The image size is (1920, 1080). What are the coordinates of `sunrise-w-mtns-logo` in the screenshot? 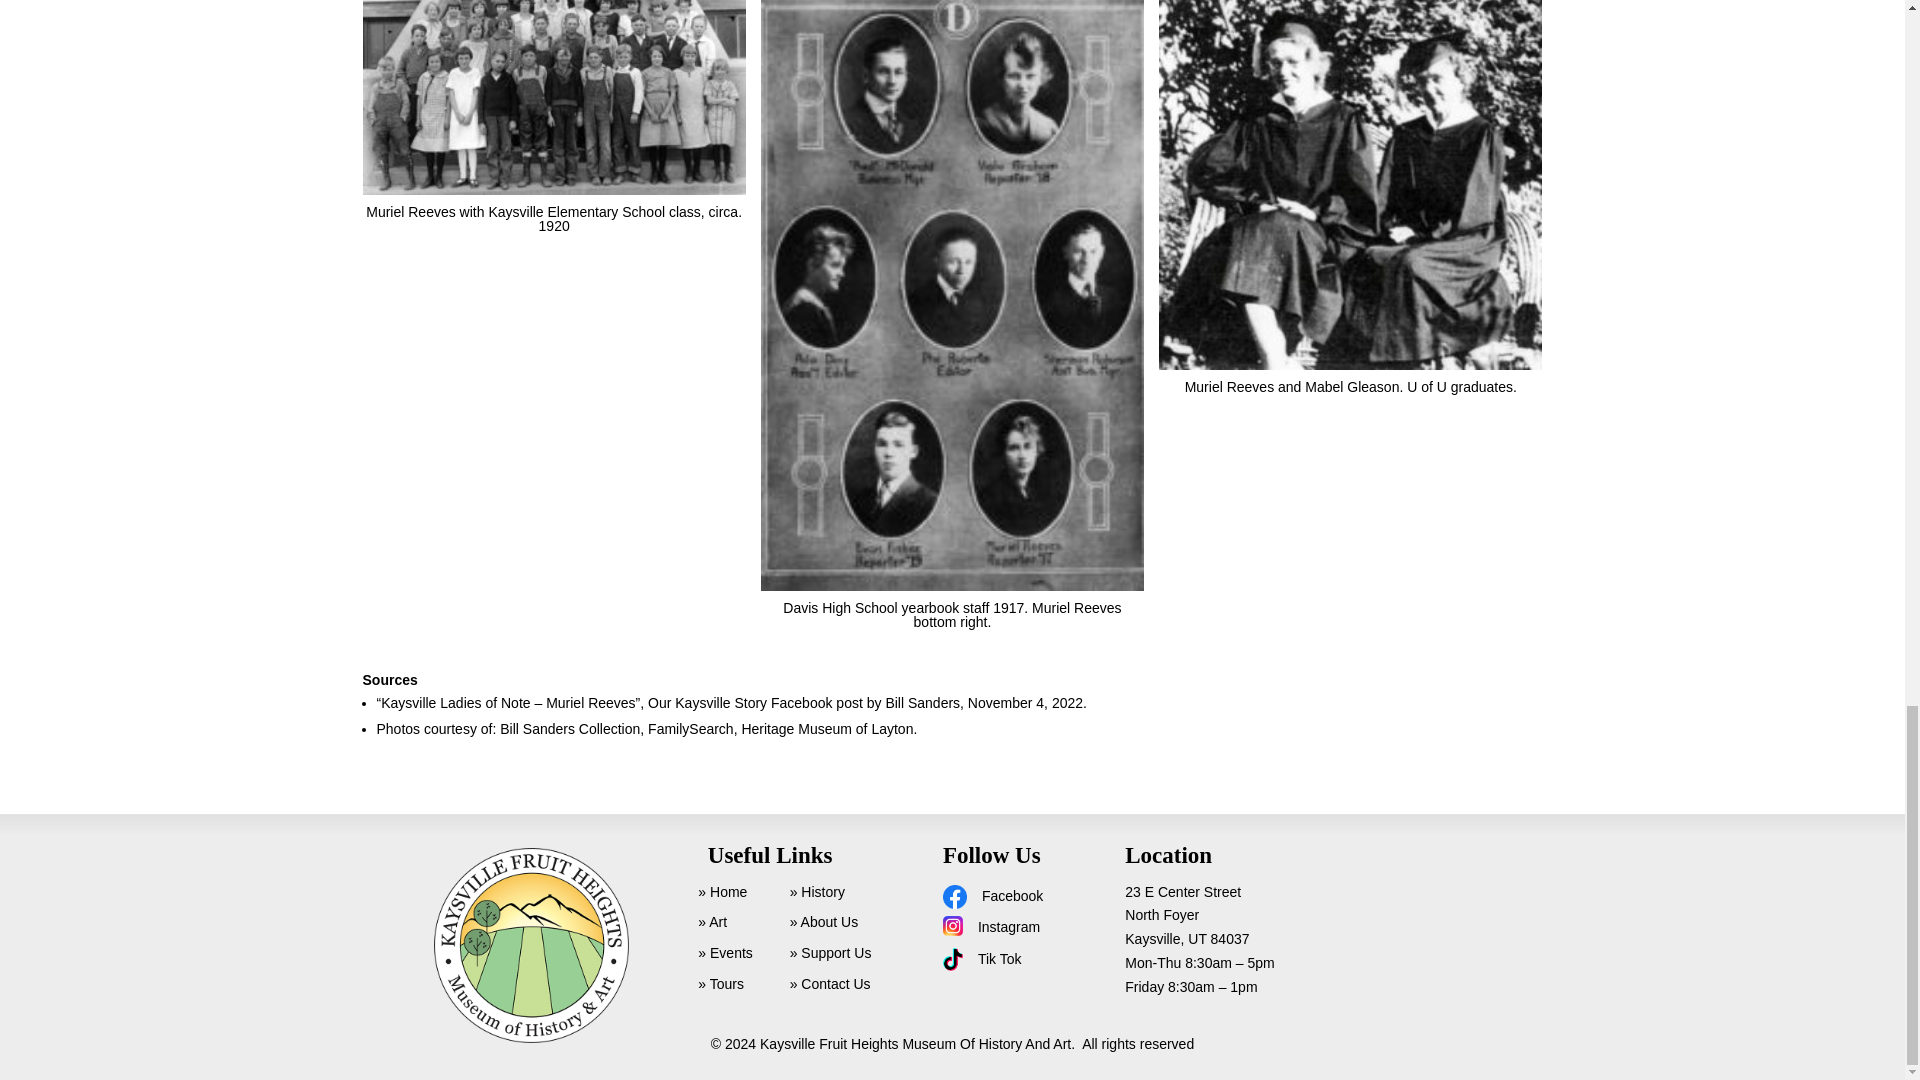 It's located at (531, 945).